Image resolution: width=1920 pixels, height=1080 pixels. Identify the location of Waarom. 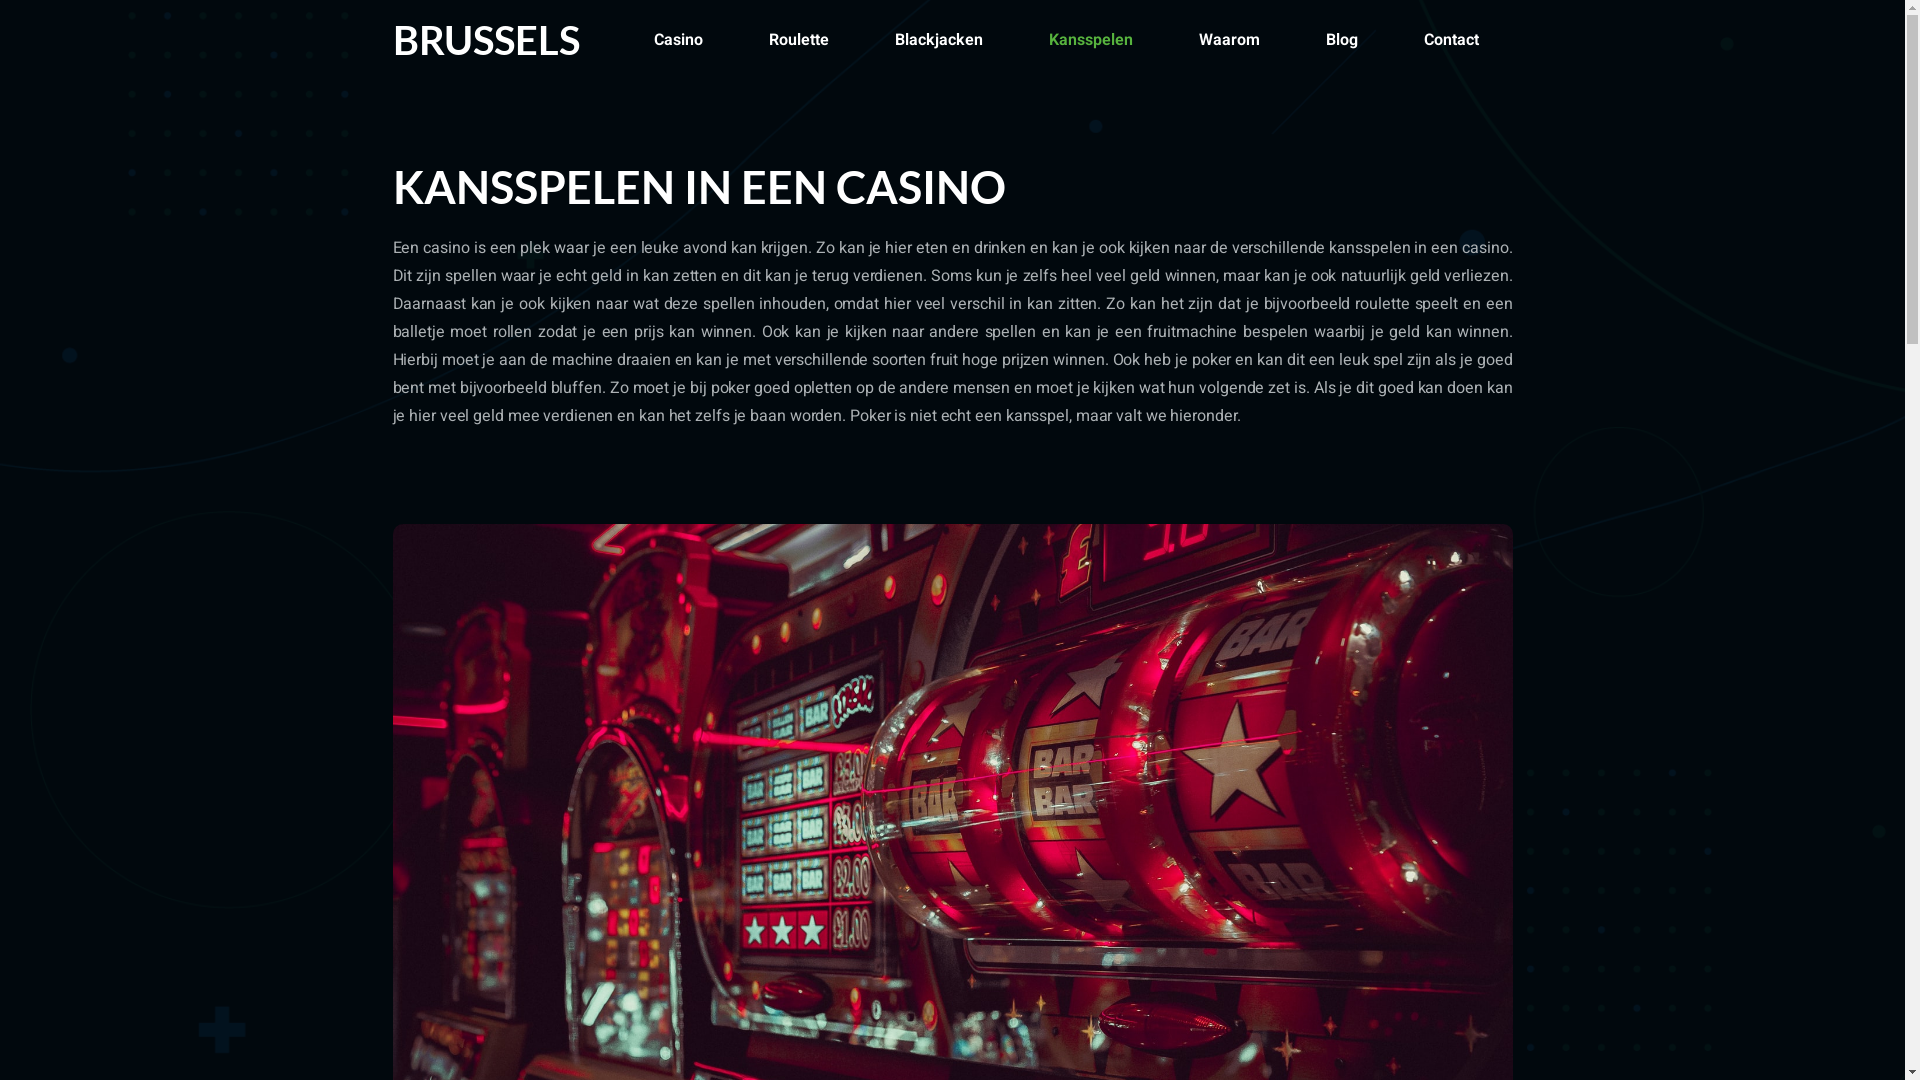
(1230, 40).